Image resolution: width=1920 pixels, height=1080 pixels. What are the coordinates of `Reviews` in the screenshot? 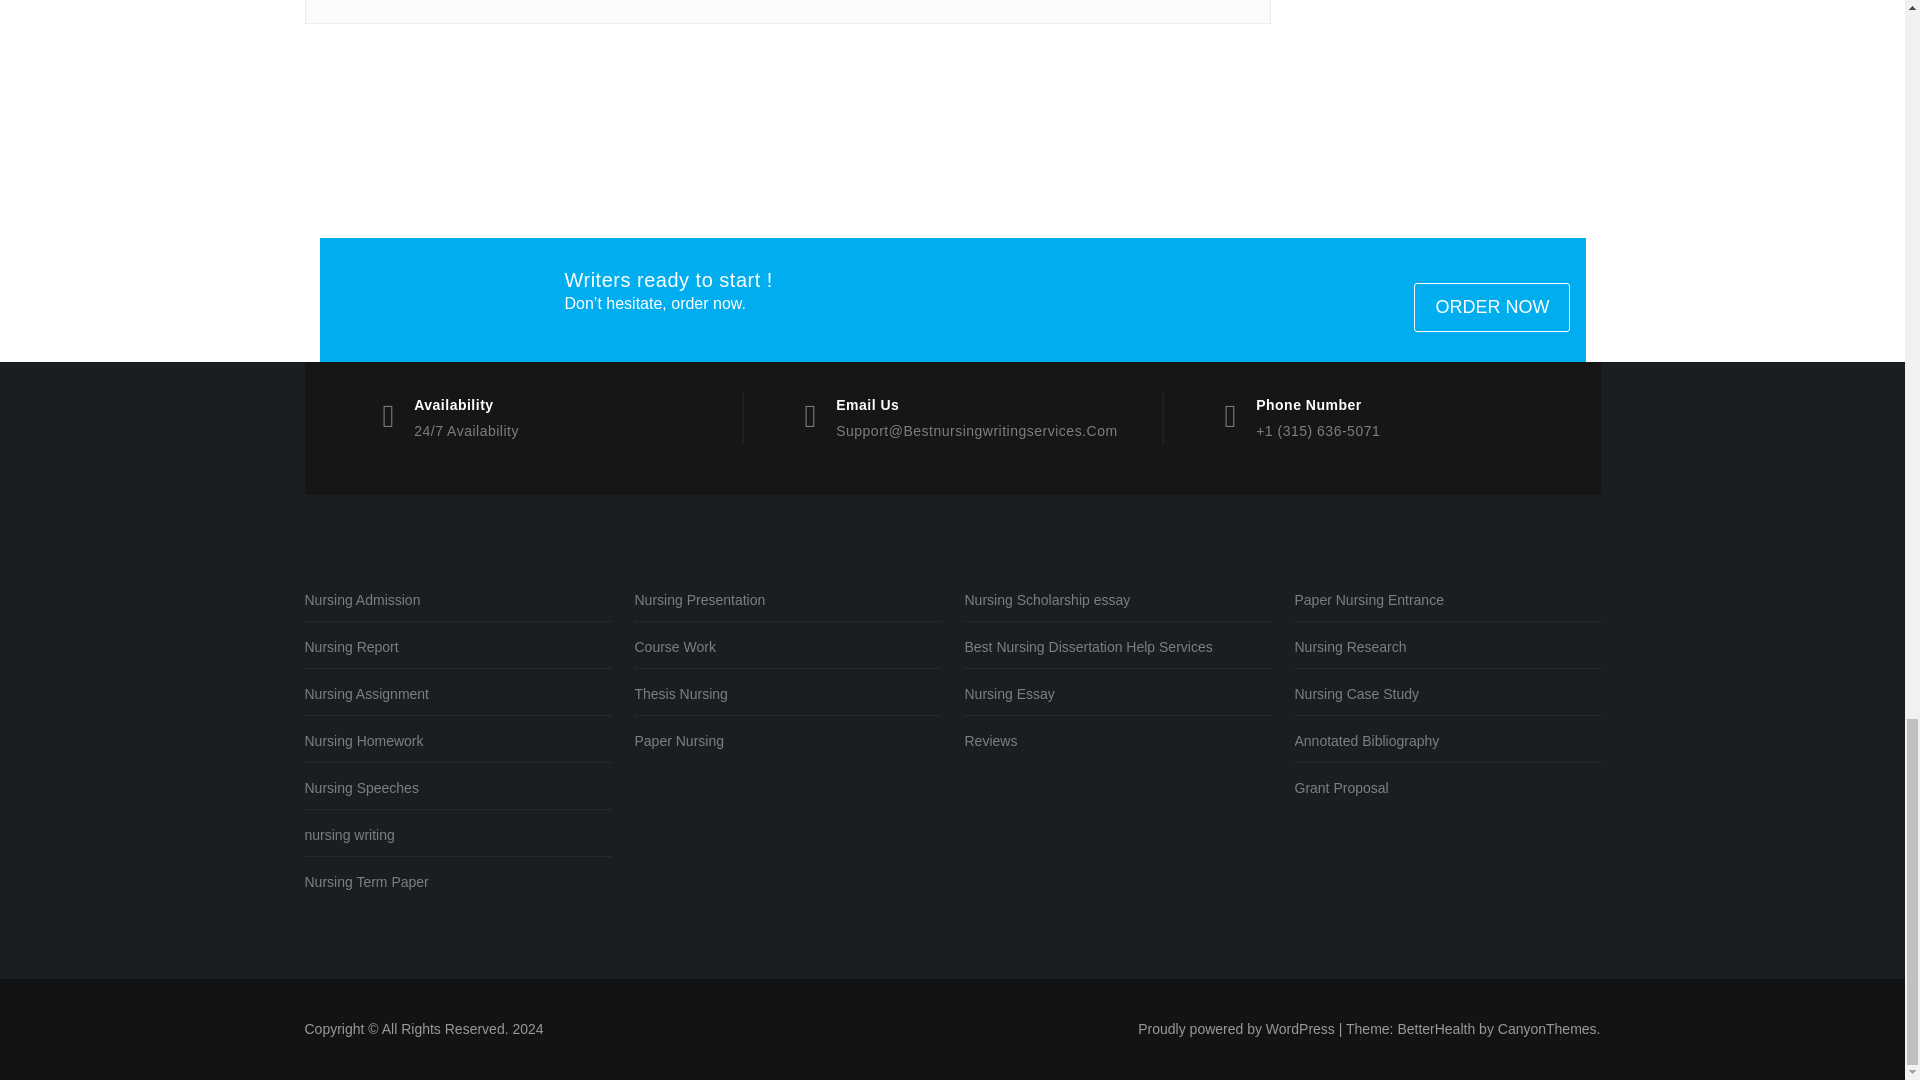 It's located at (1116, 741).